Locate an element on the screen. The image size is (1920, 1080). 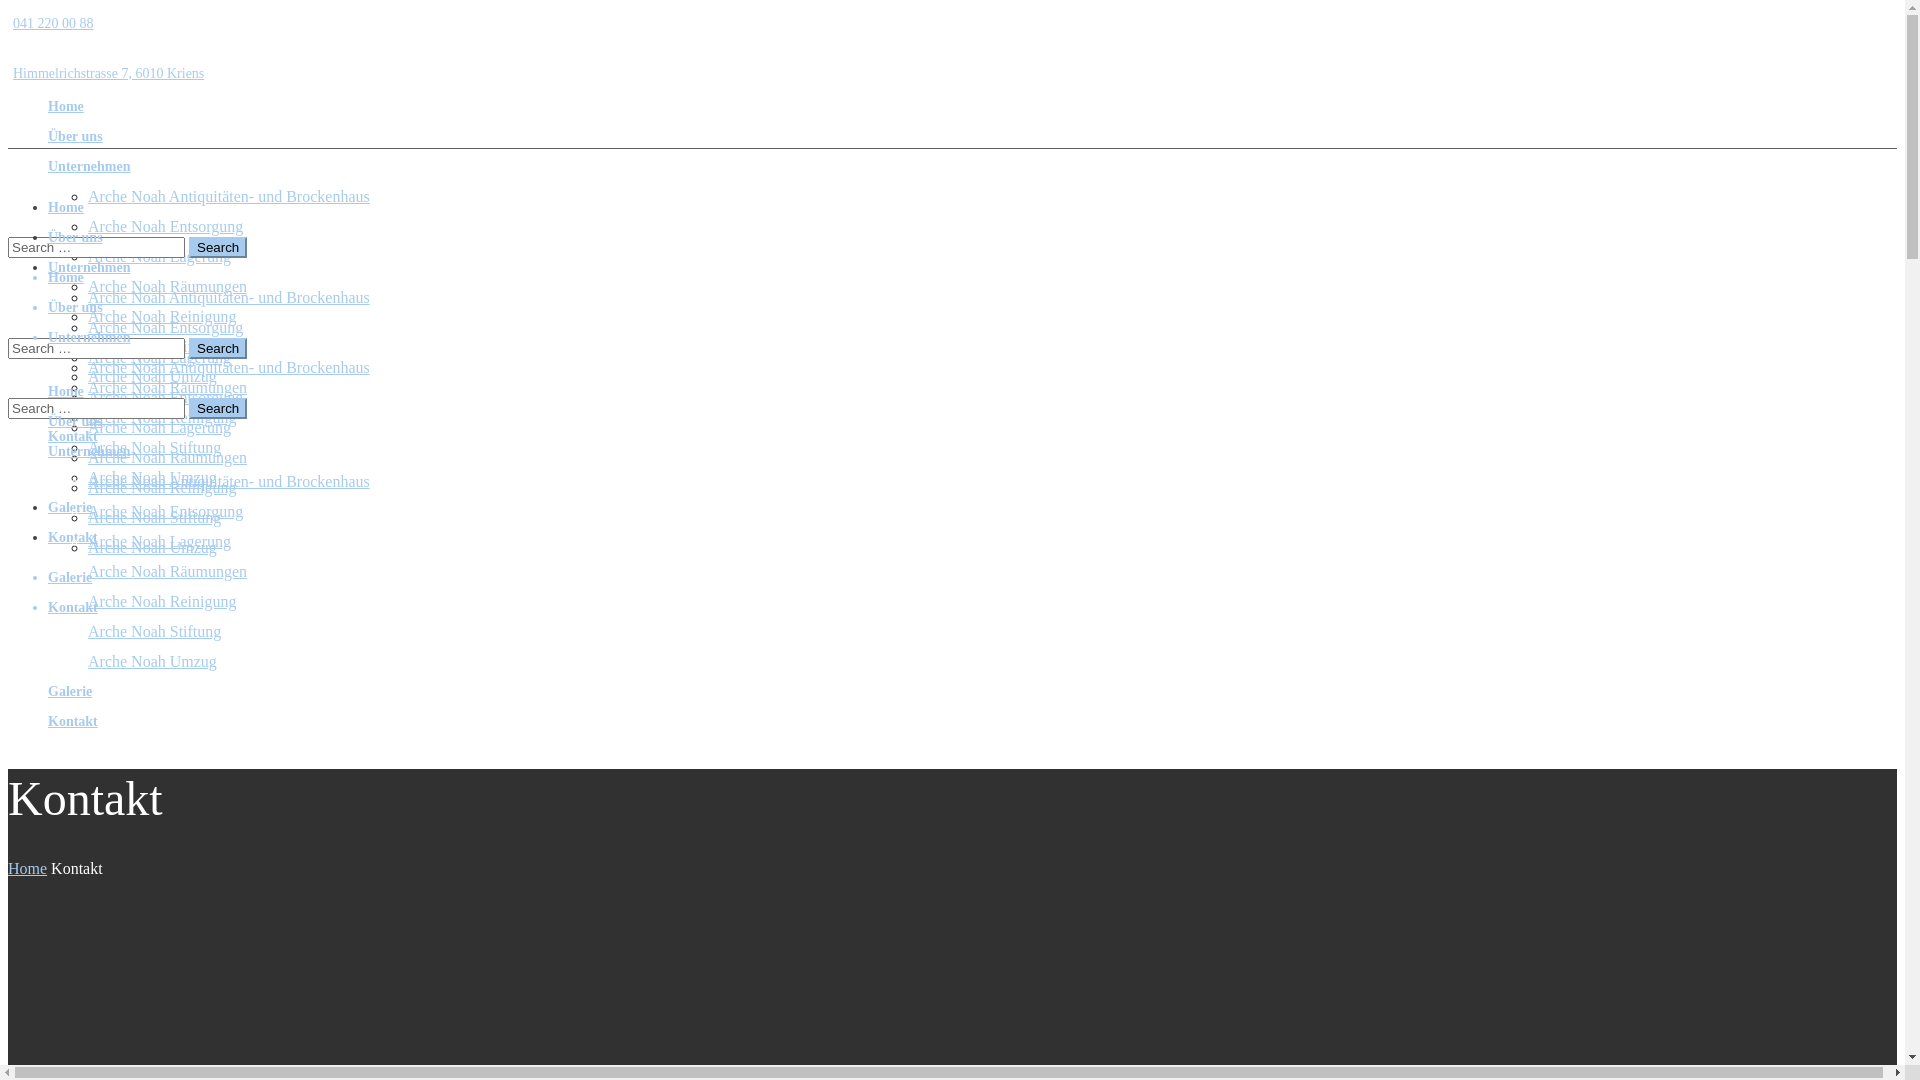
041 220 00 88 is located at coordinates (51, 24).